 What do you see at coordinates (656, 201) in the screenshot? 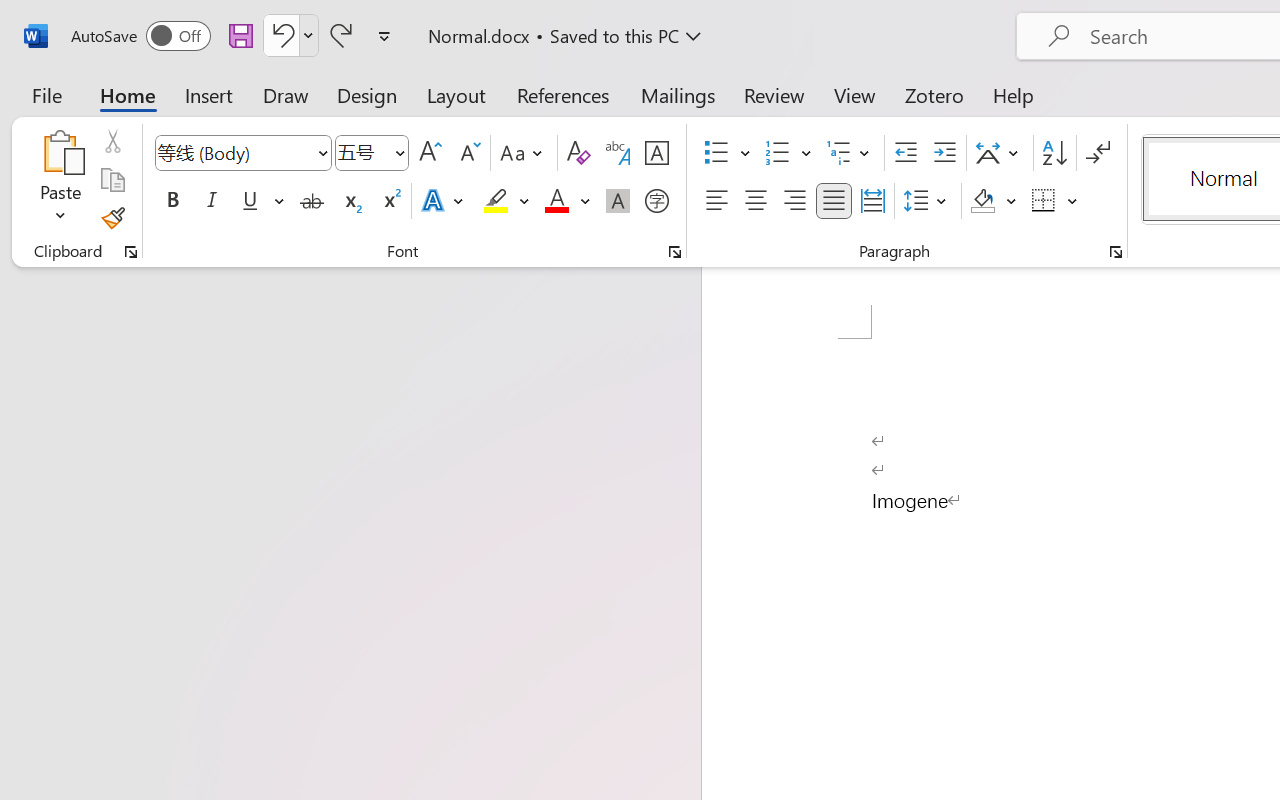
I see `Enclose Characters...` at bounding box center [656, 201].